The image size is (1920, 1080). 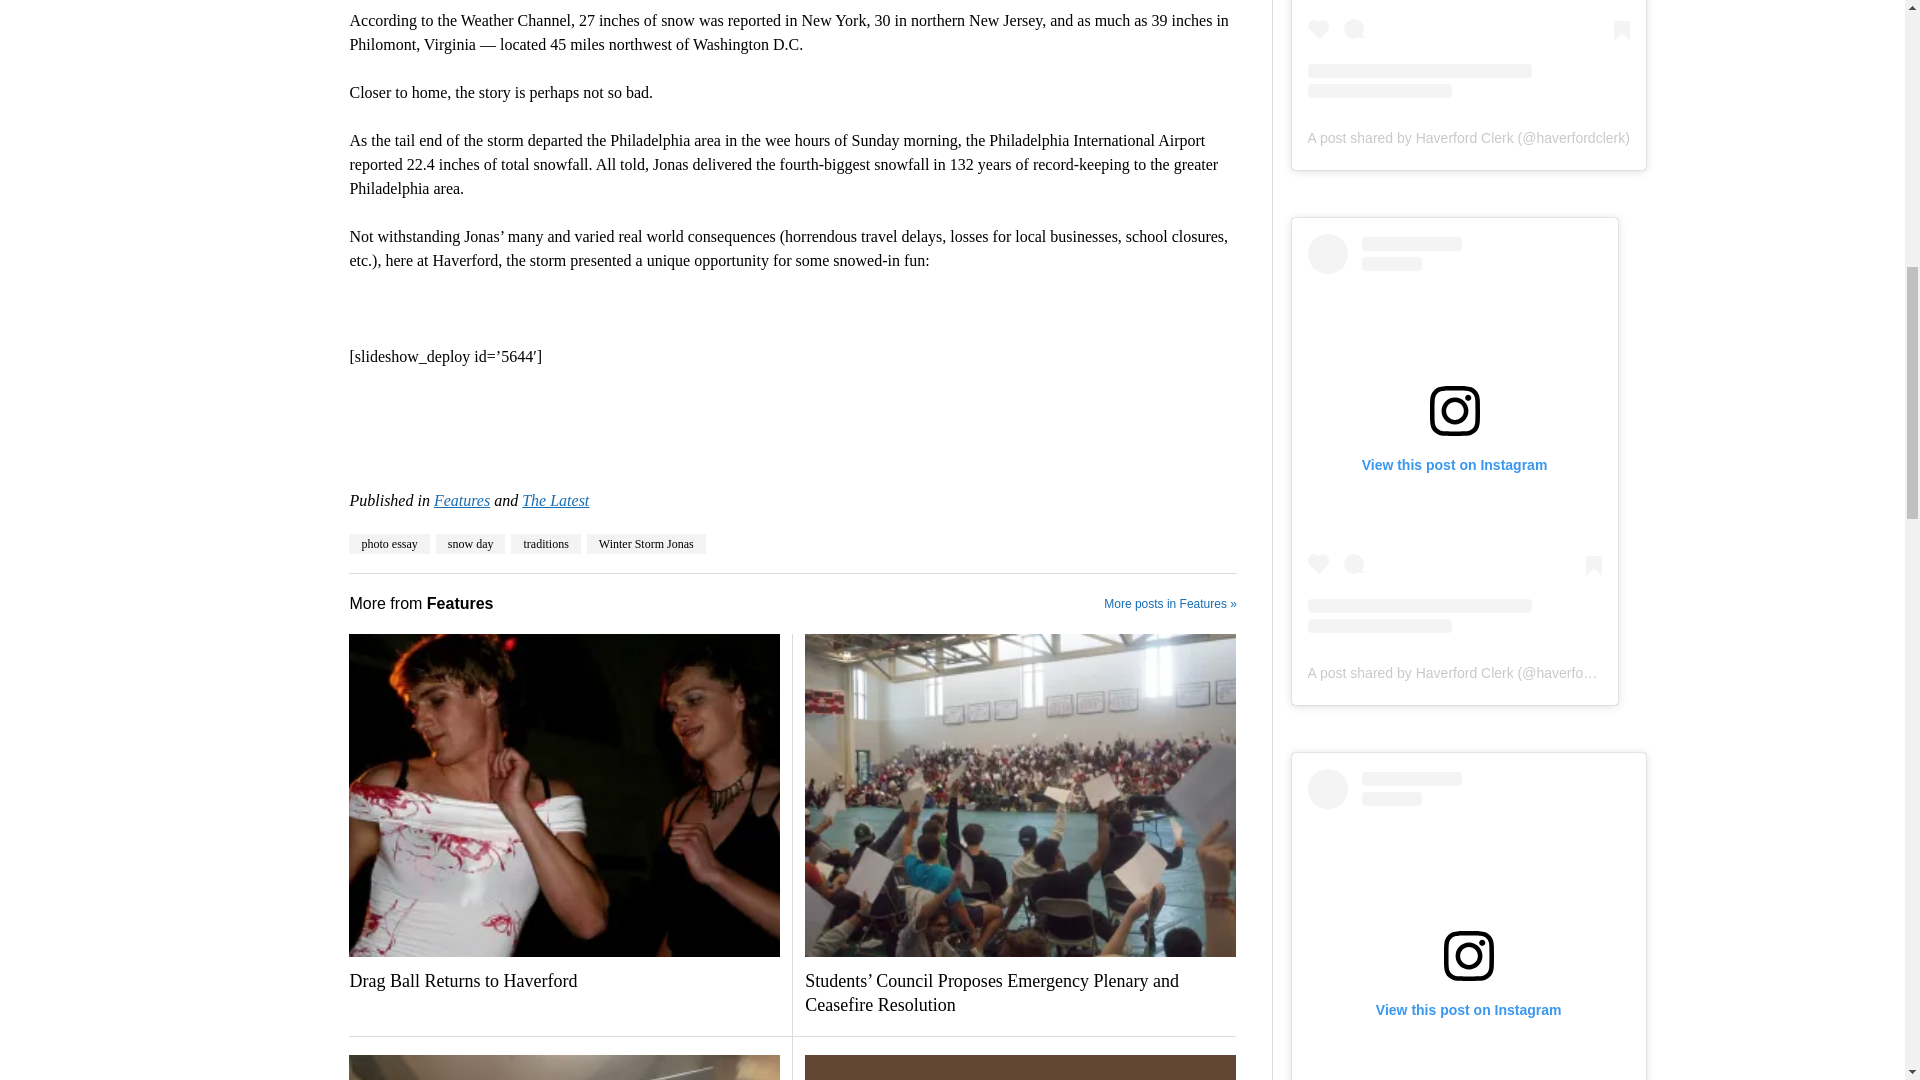 I want to click on View all posts tagged snow day, so click(x=470, y=544).